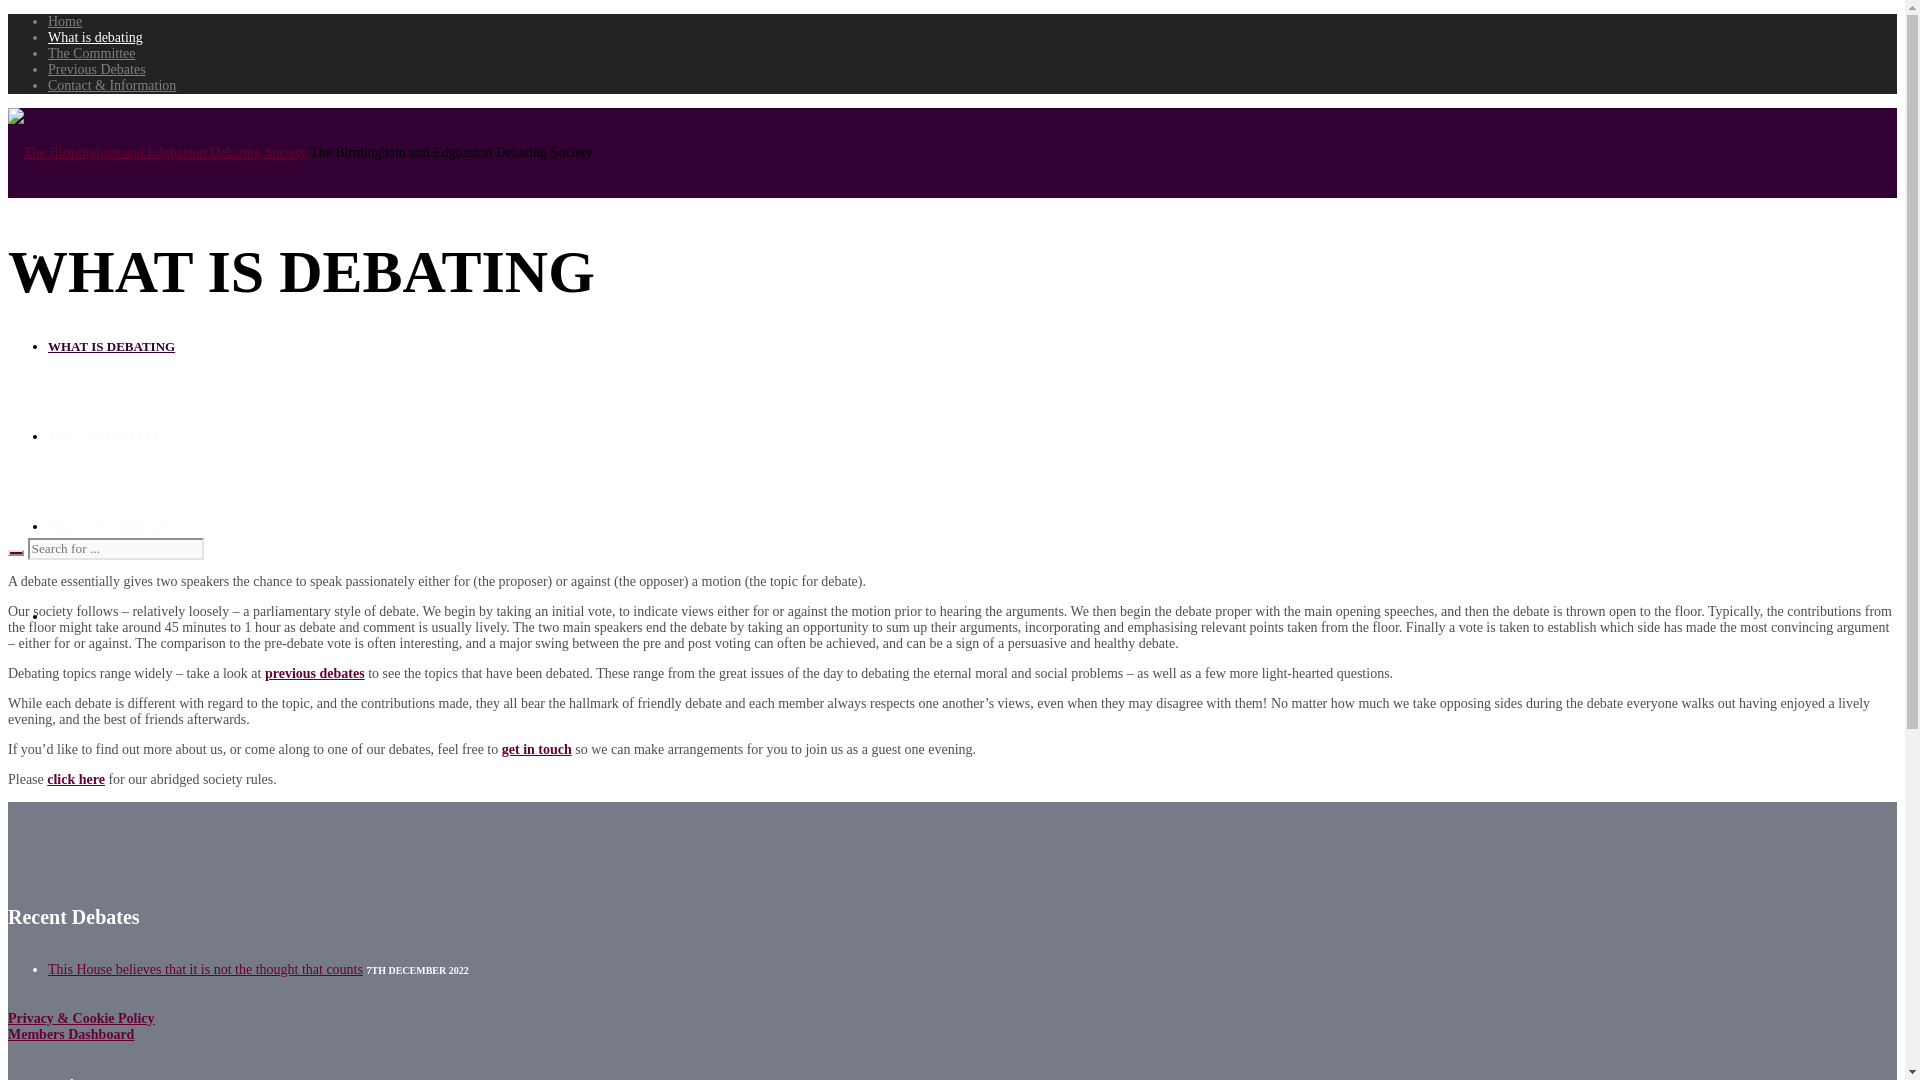 Image resolution: width=1920 pixels, height=1080 pixels. What do you see at coordinates (91, 53) in the screenshot?
I see `The Committee` at bounding box center [91, 53].